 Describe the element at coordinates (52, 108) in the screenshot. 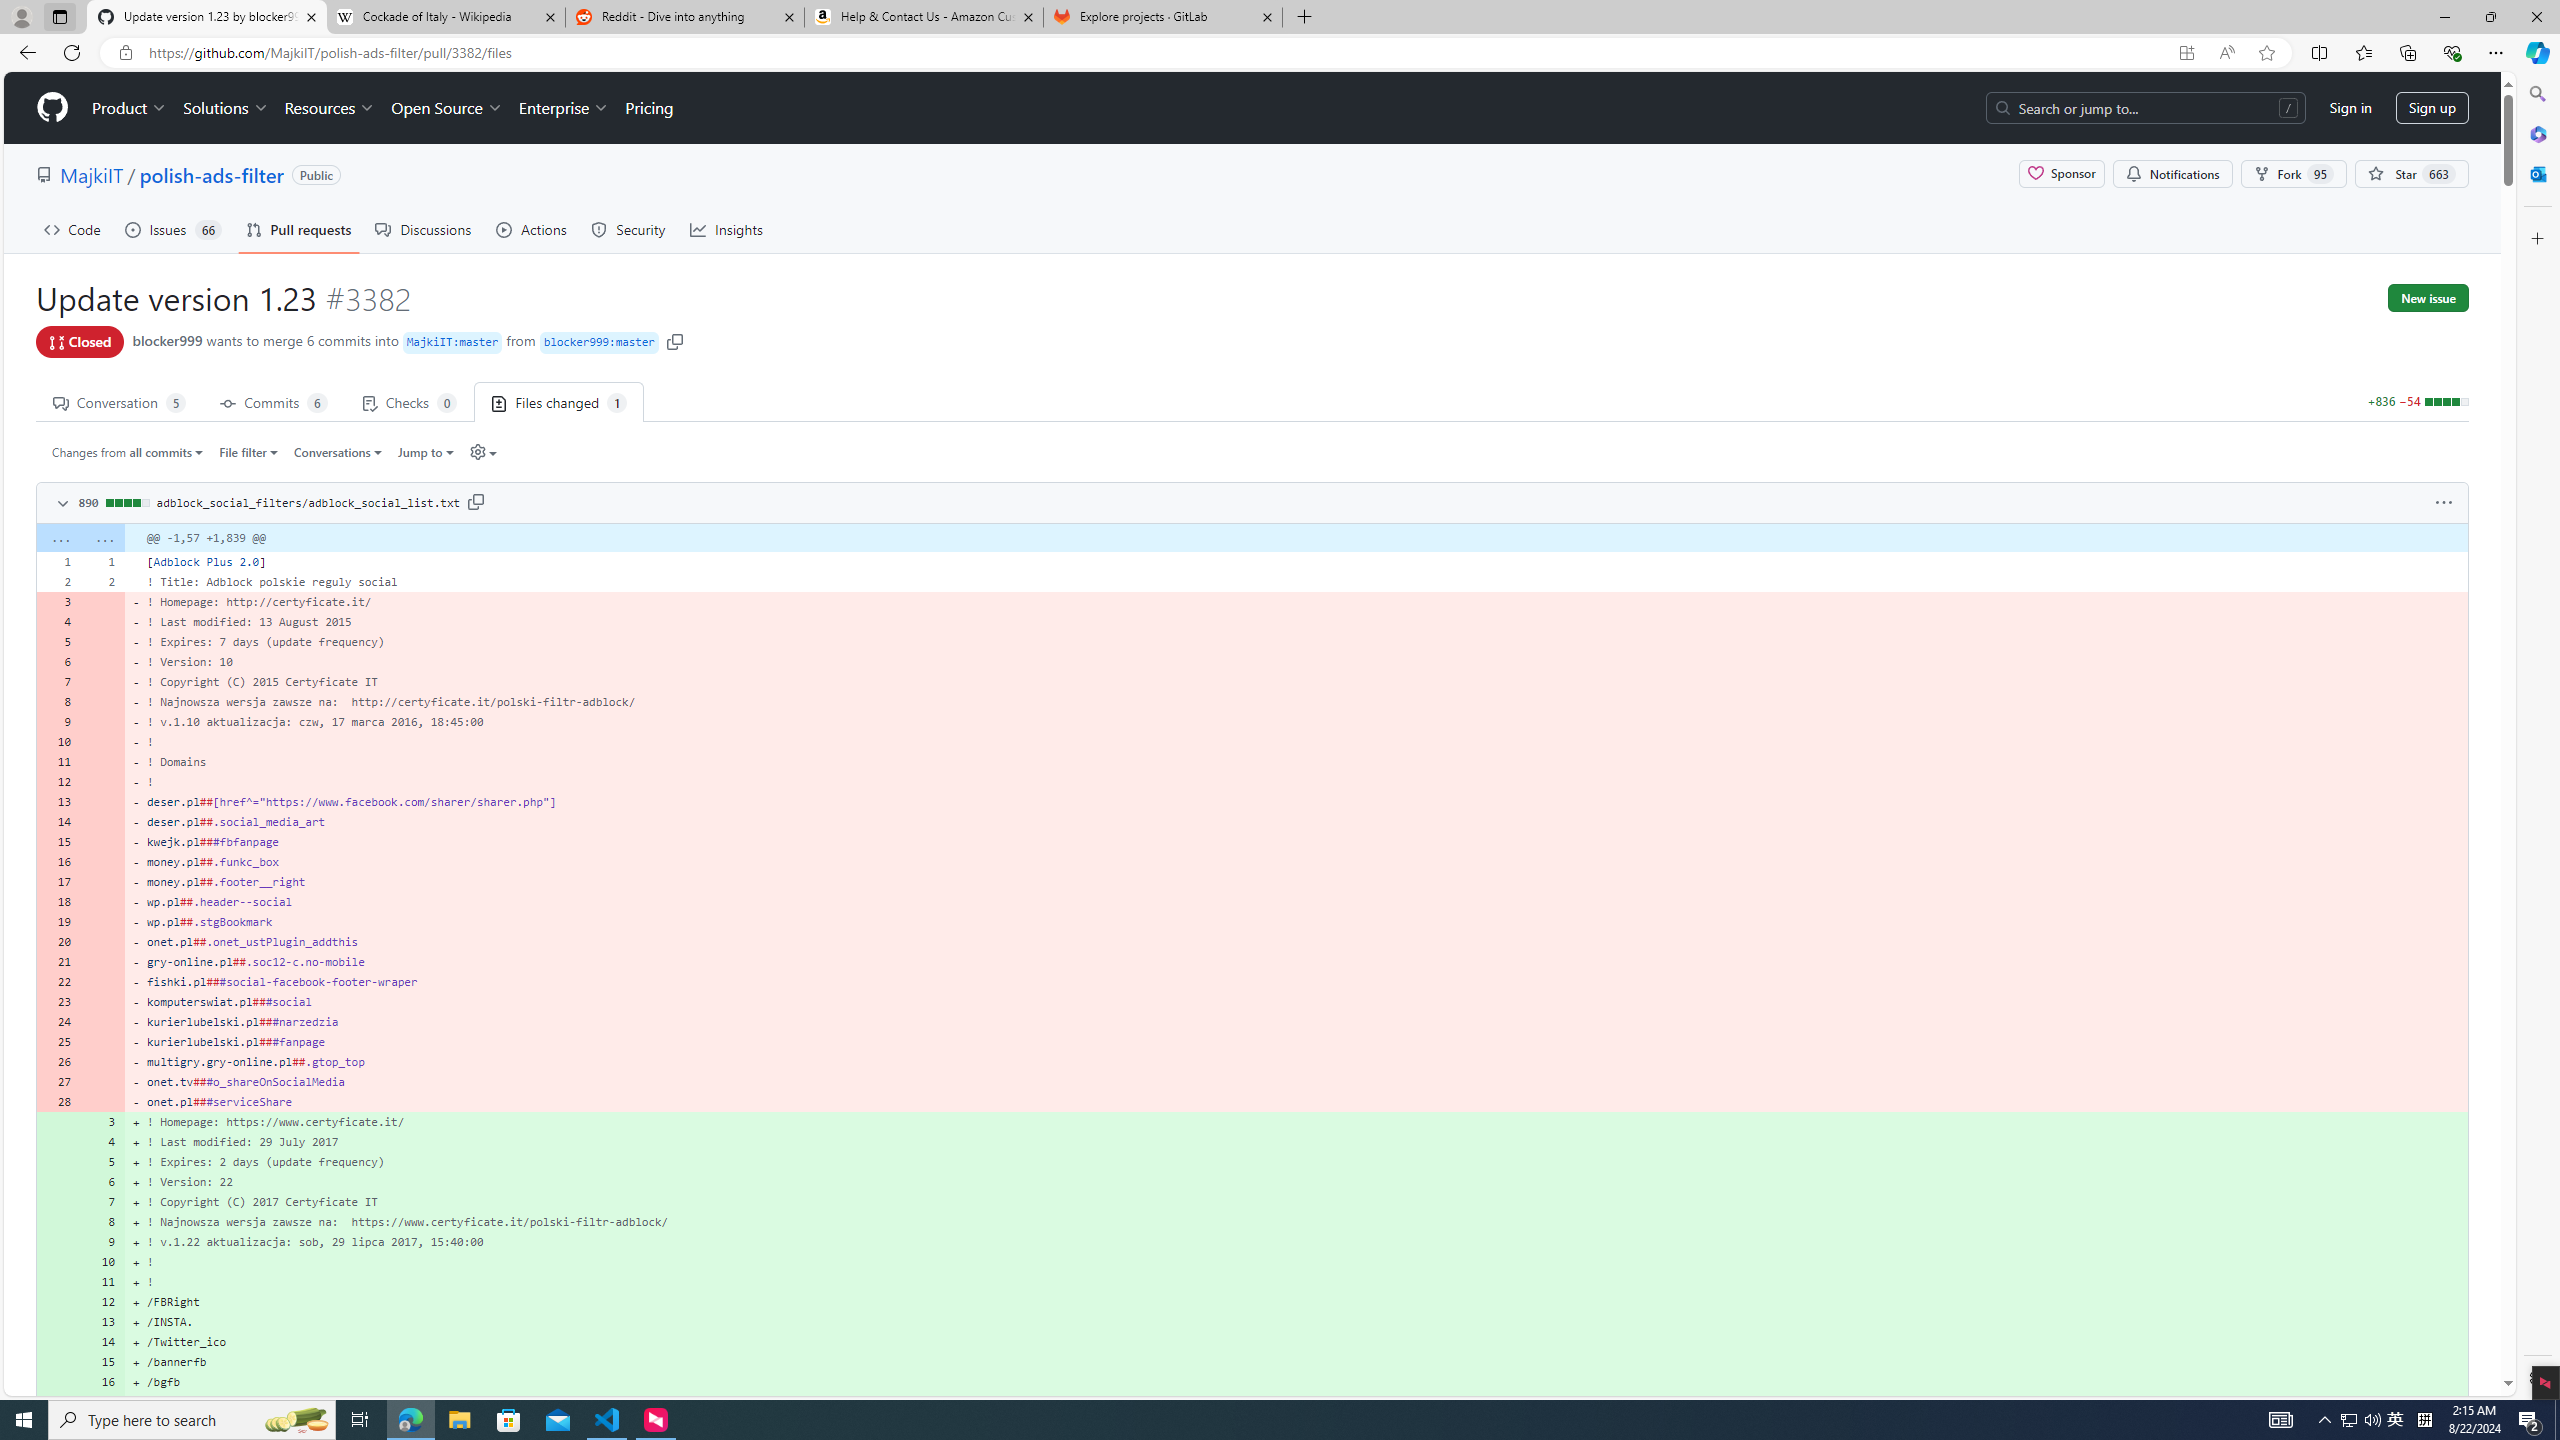

I see `Homepage` at that location.